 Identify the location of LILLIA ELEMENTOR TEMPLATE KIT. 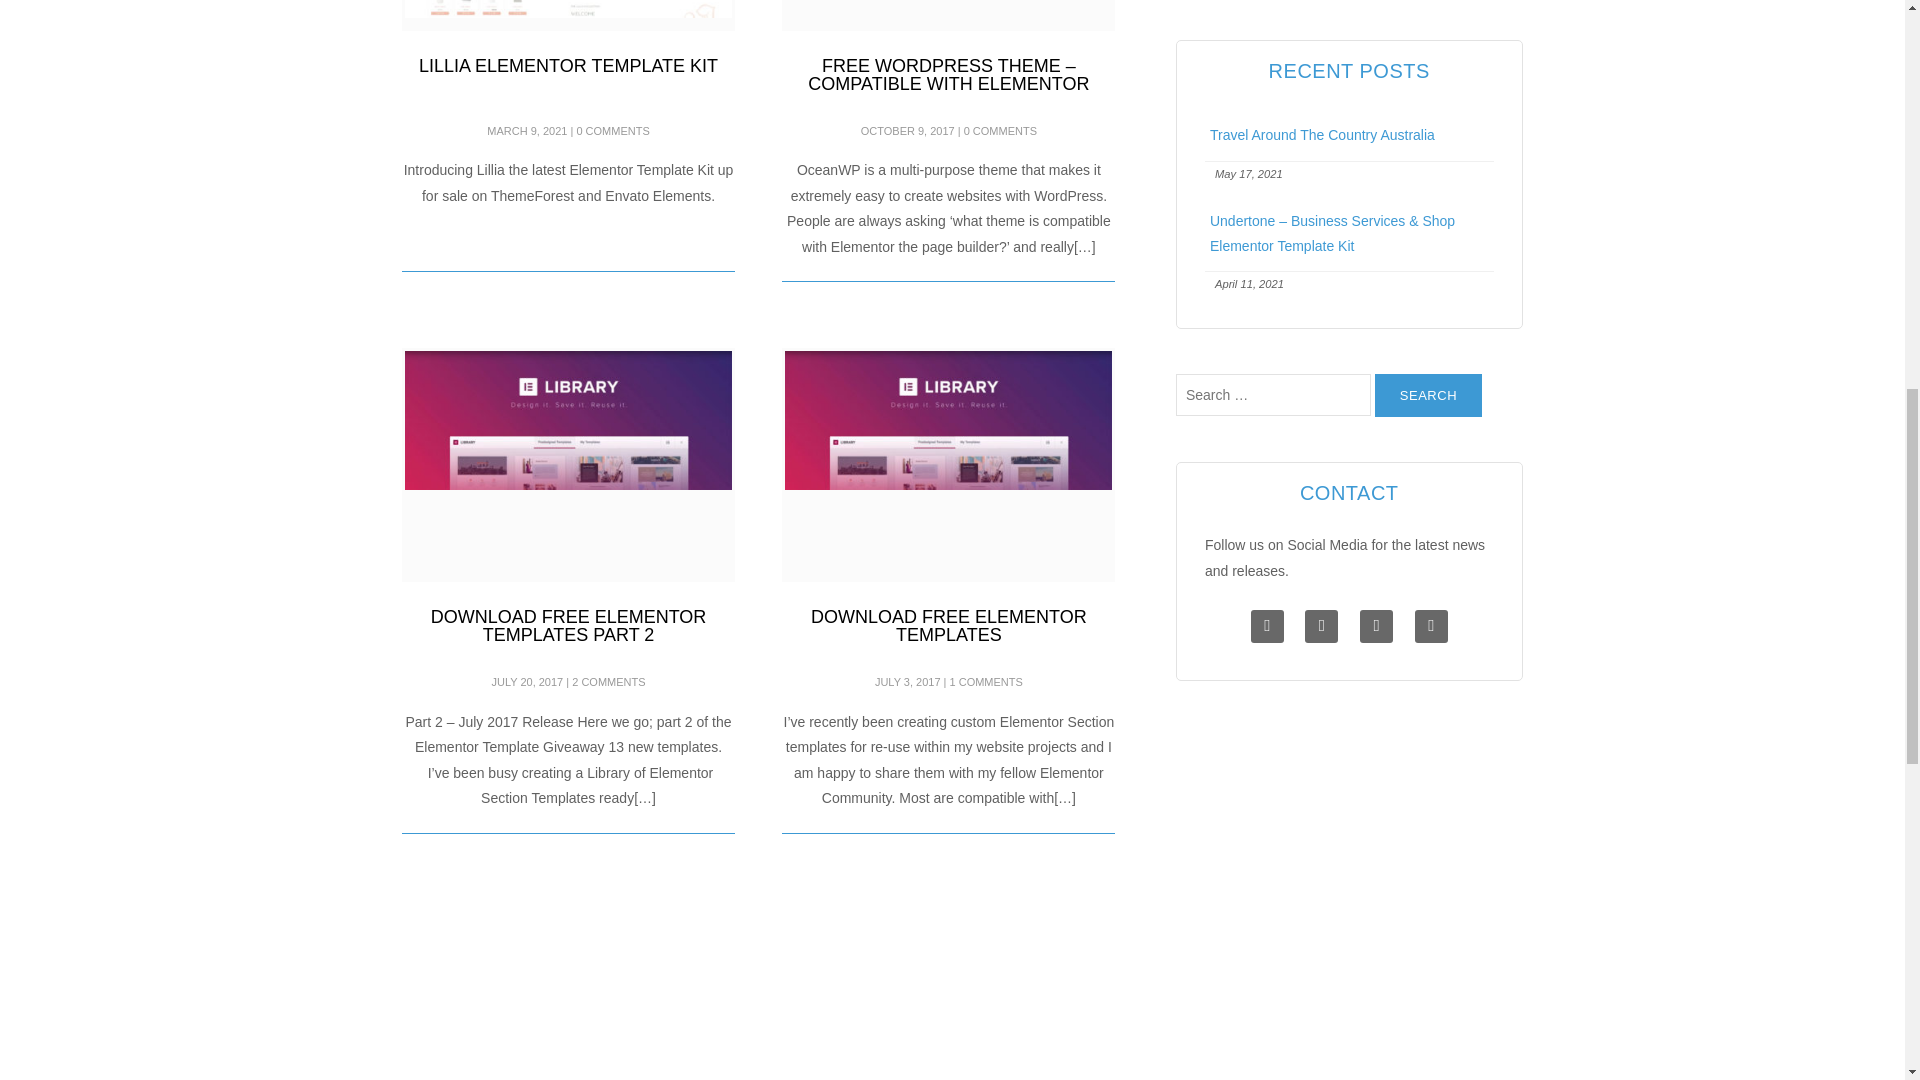
(568, 66).